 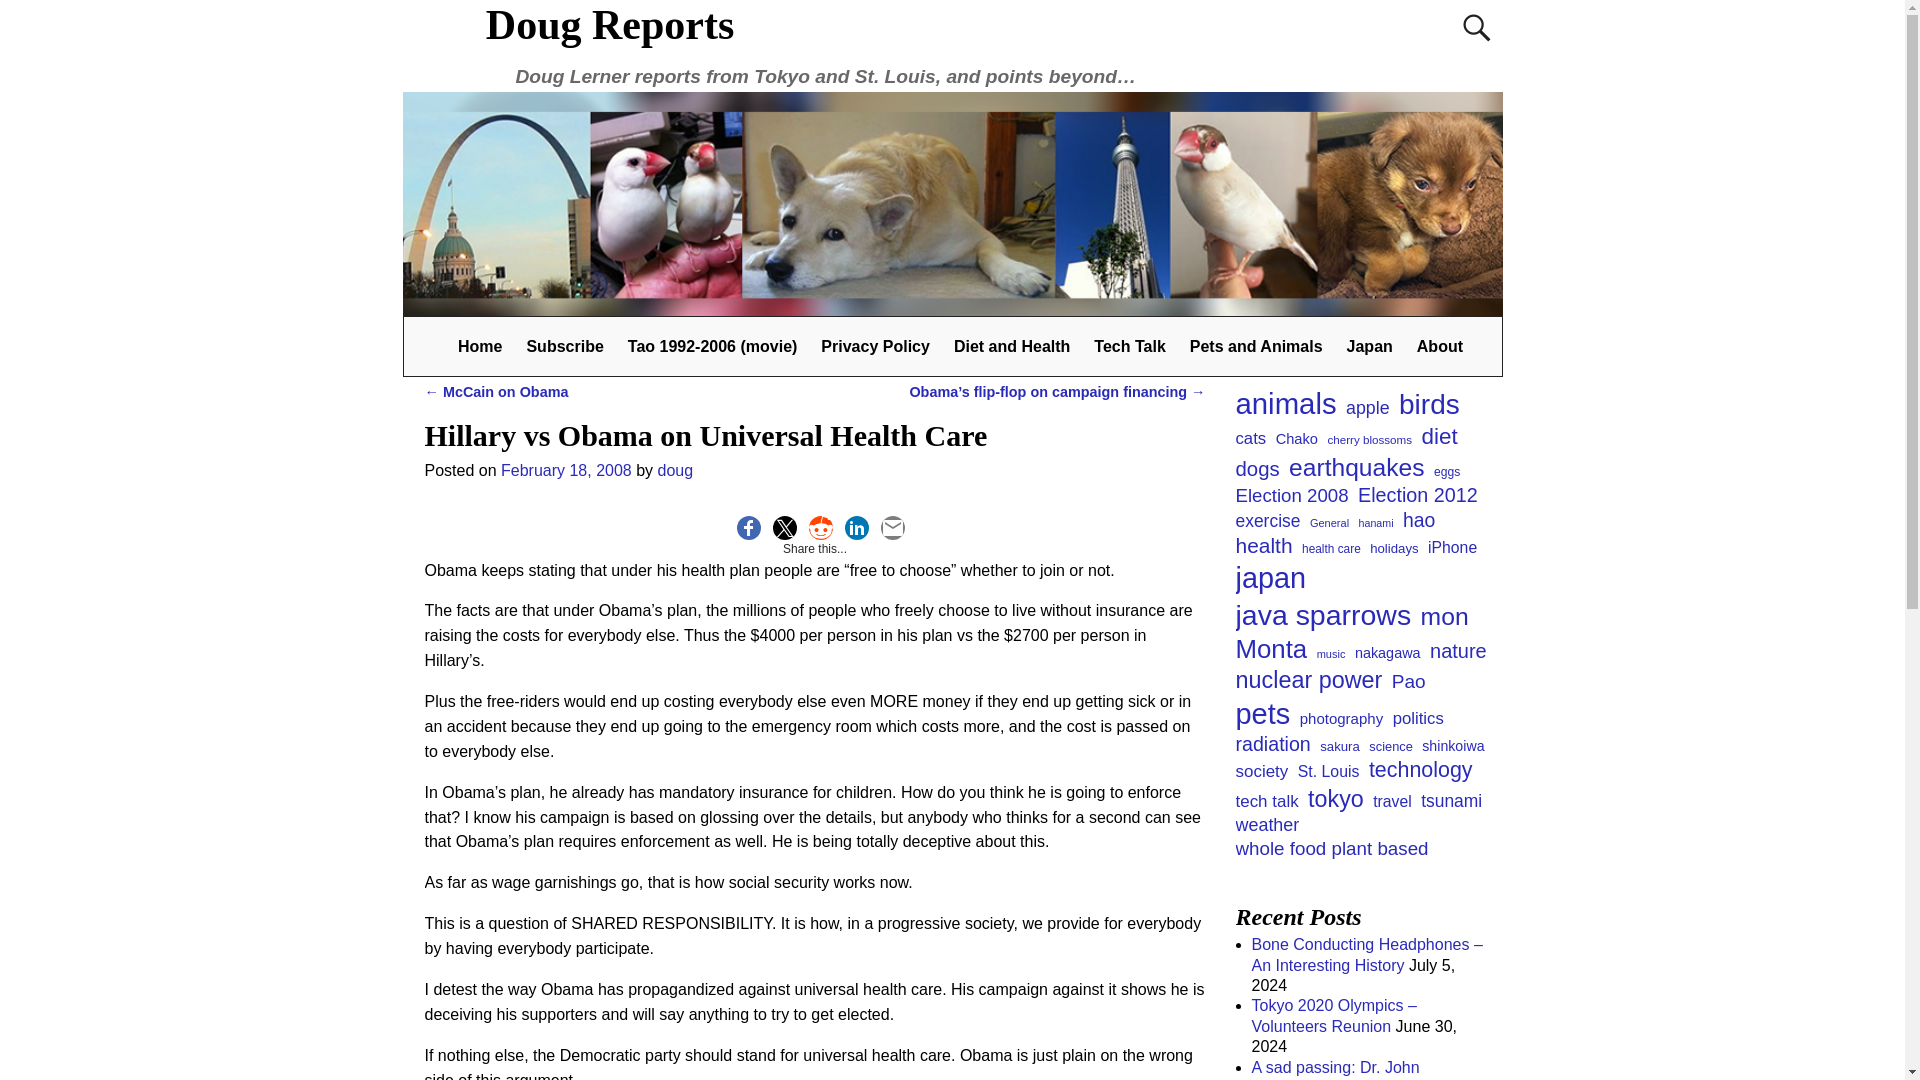 What do you see at coordinates (1368, 440) in the screenshot?
I see `cherry blossoms` at bounding box center [1368, 440].